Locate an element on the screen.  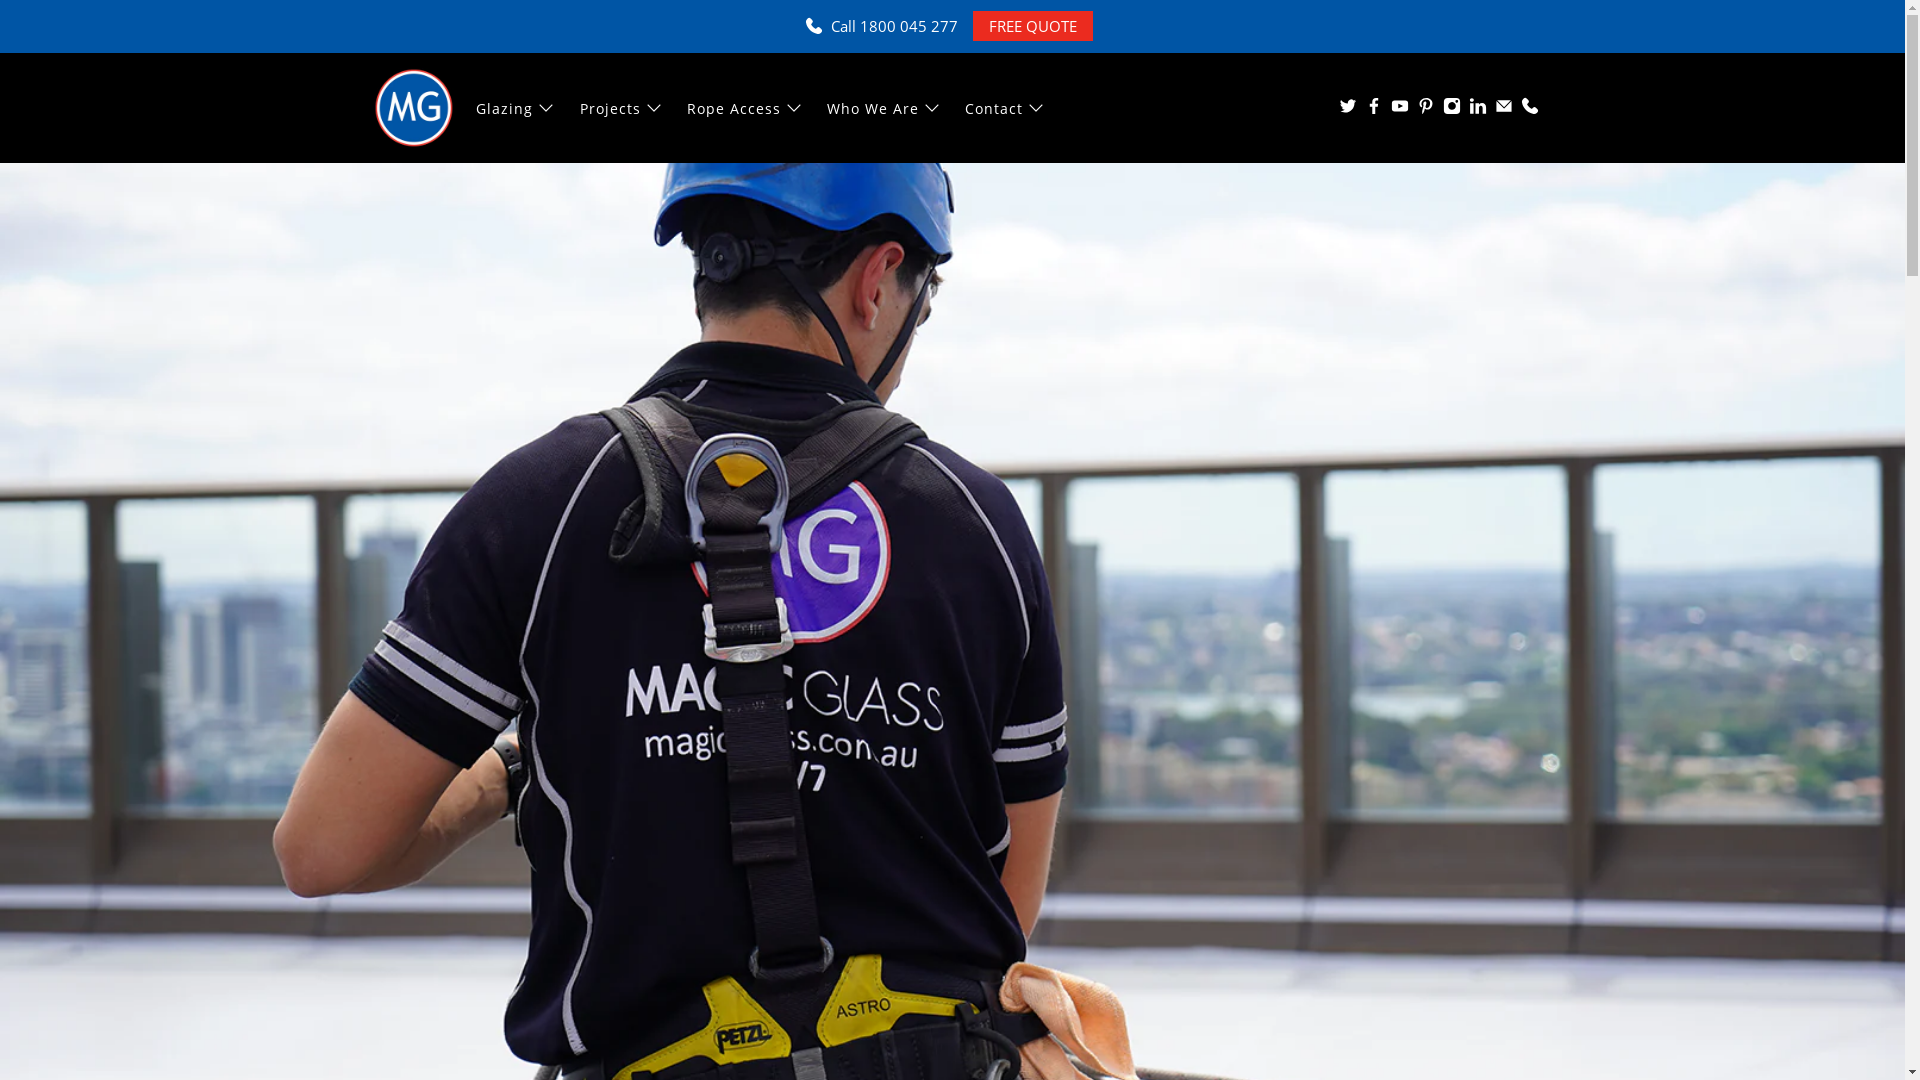
Rope Access is located at coordinates (746, 108).